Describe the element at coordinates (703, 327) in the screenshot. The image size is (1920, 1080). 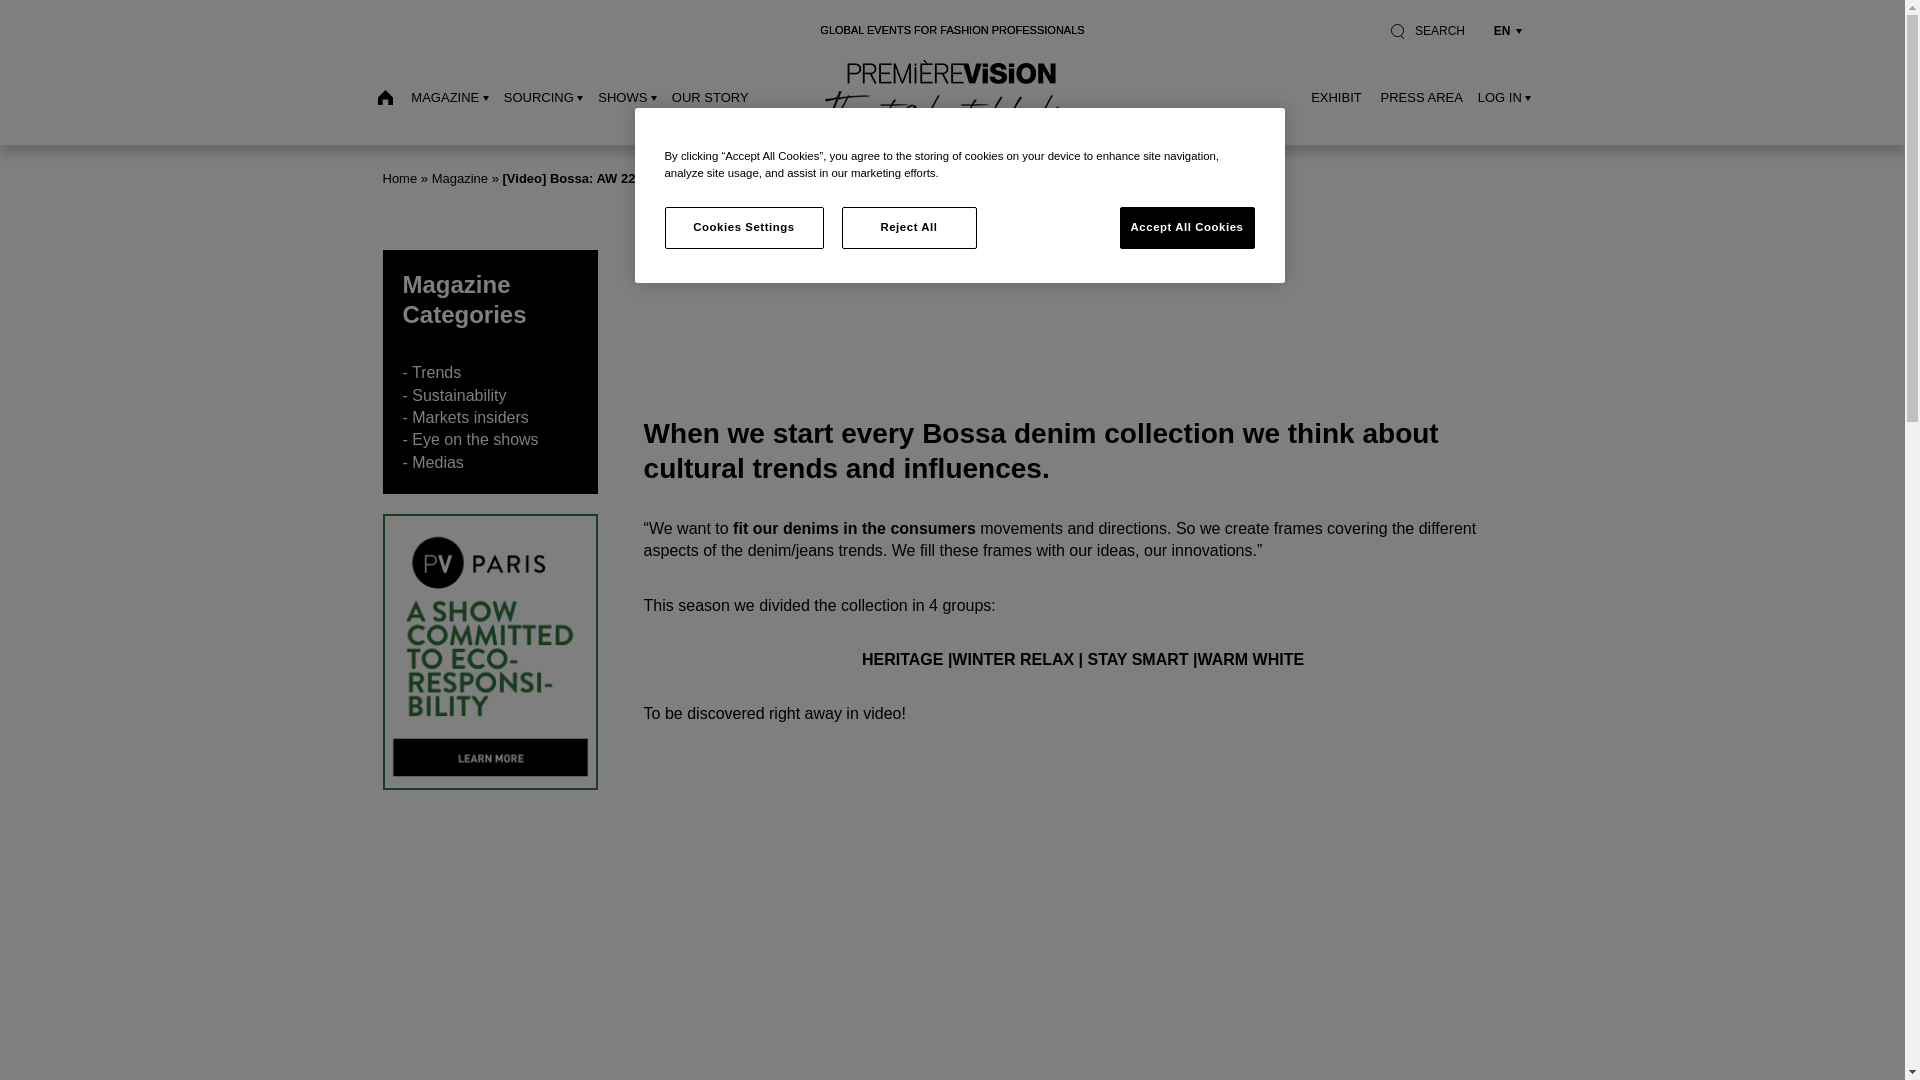
I see `Share on Twitter` at that location.